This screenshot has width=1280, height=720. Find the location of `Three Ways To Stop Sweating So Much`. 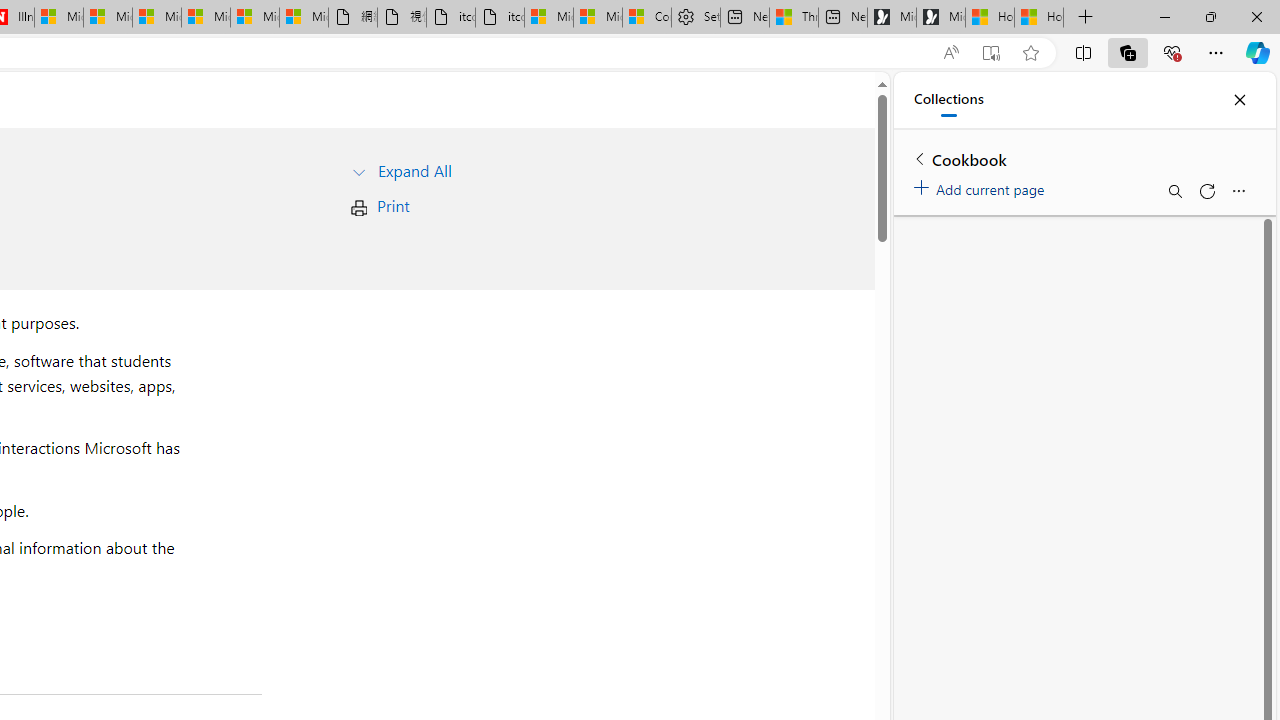

Three Ways To Stop Sweating So Much is located at coordinates (794, 18).